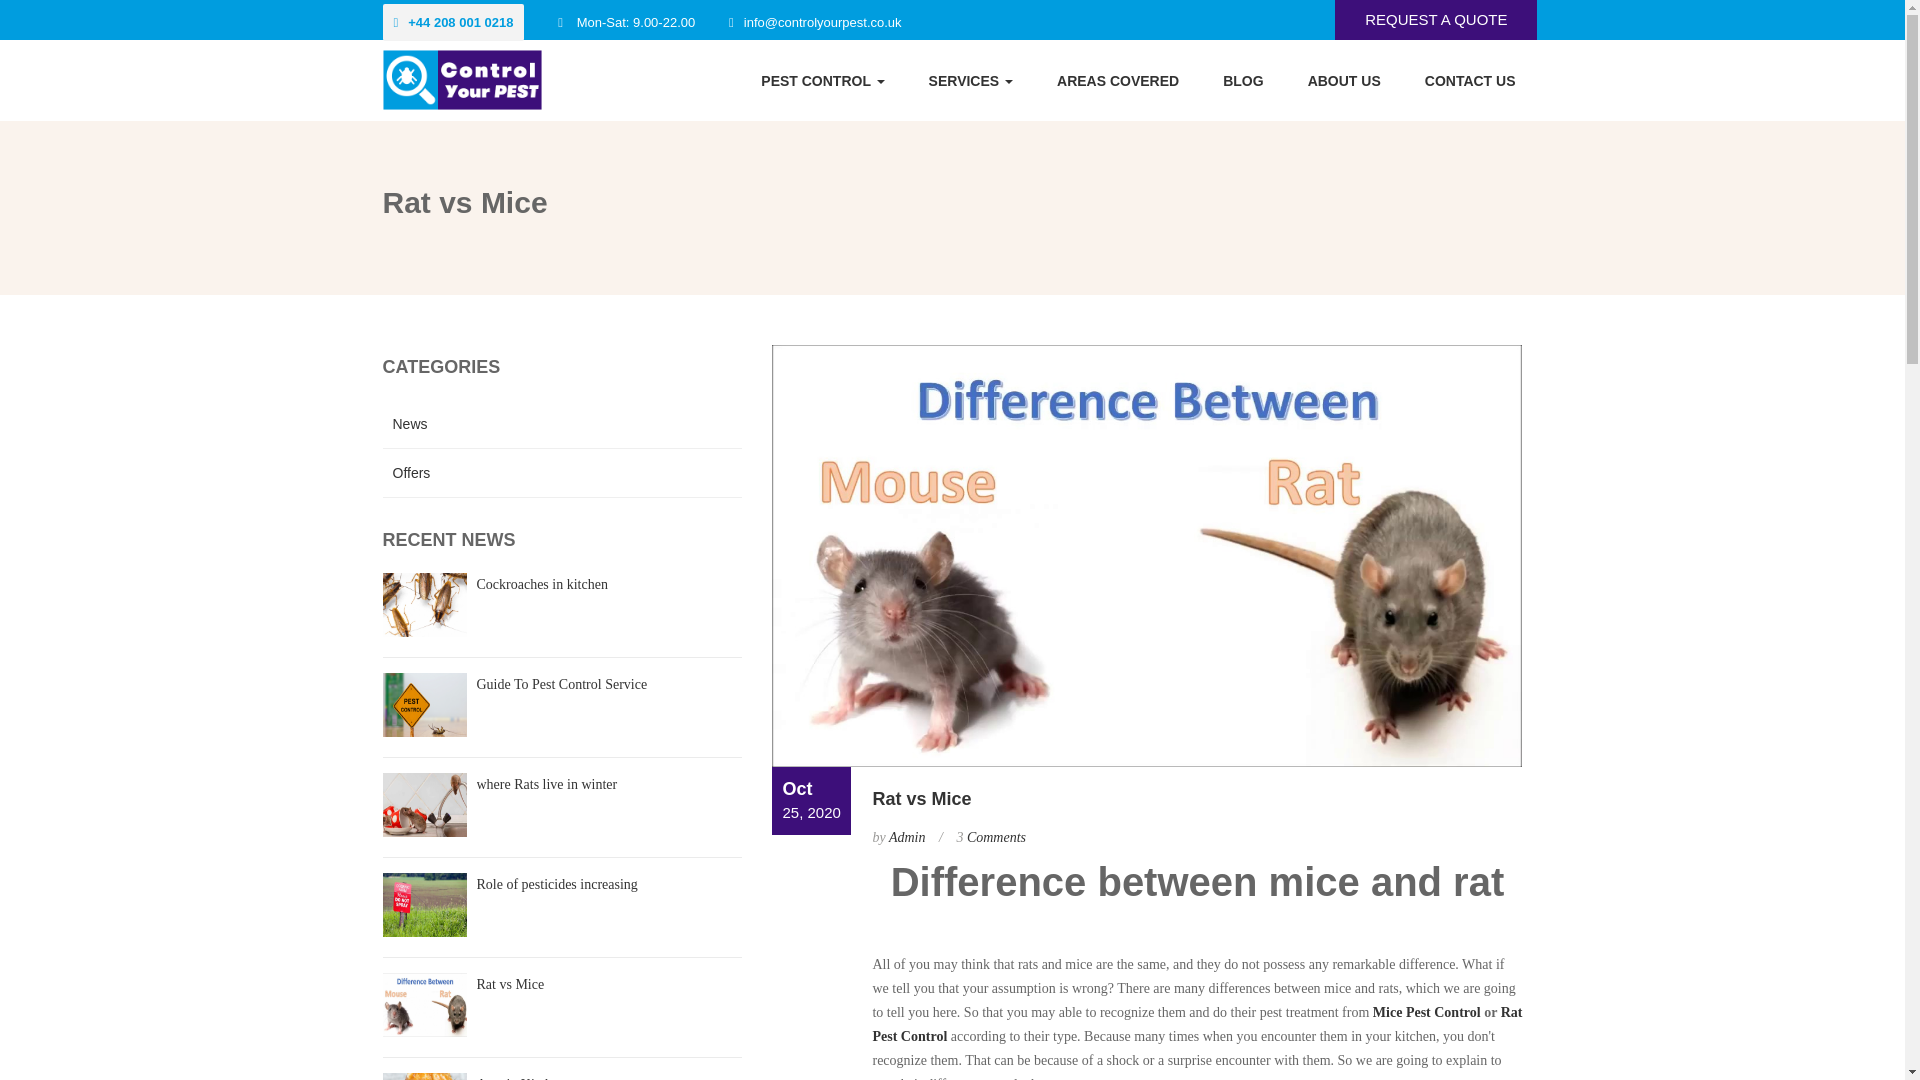 The height and width of the screenshot is (1080, 1920). What do you see at coordinates (541, 584) in the screenshot?
I see `Cockroaches in kitchen` at bounding box center [541, 584].